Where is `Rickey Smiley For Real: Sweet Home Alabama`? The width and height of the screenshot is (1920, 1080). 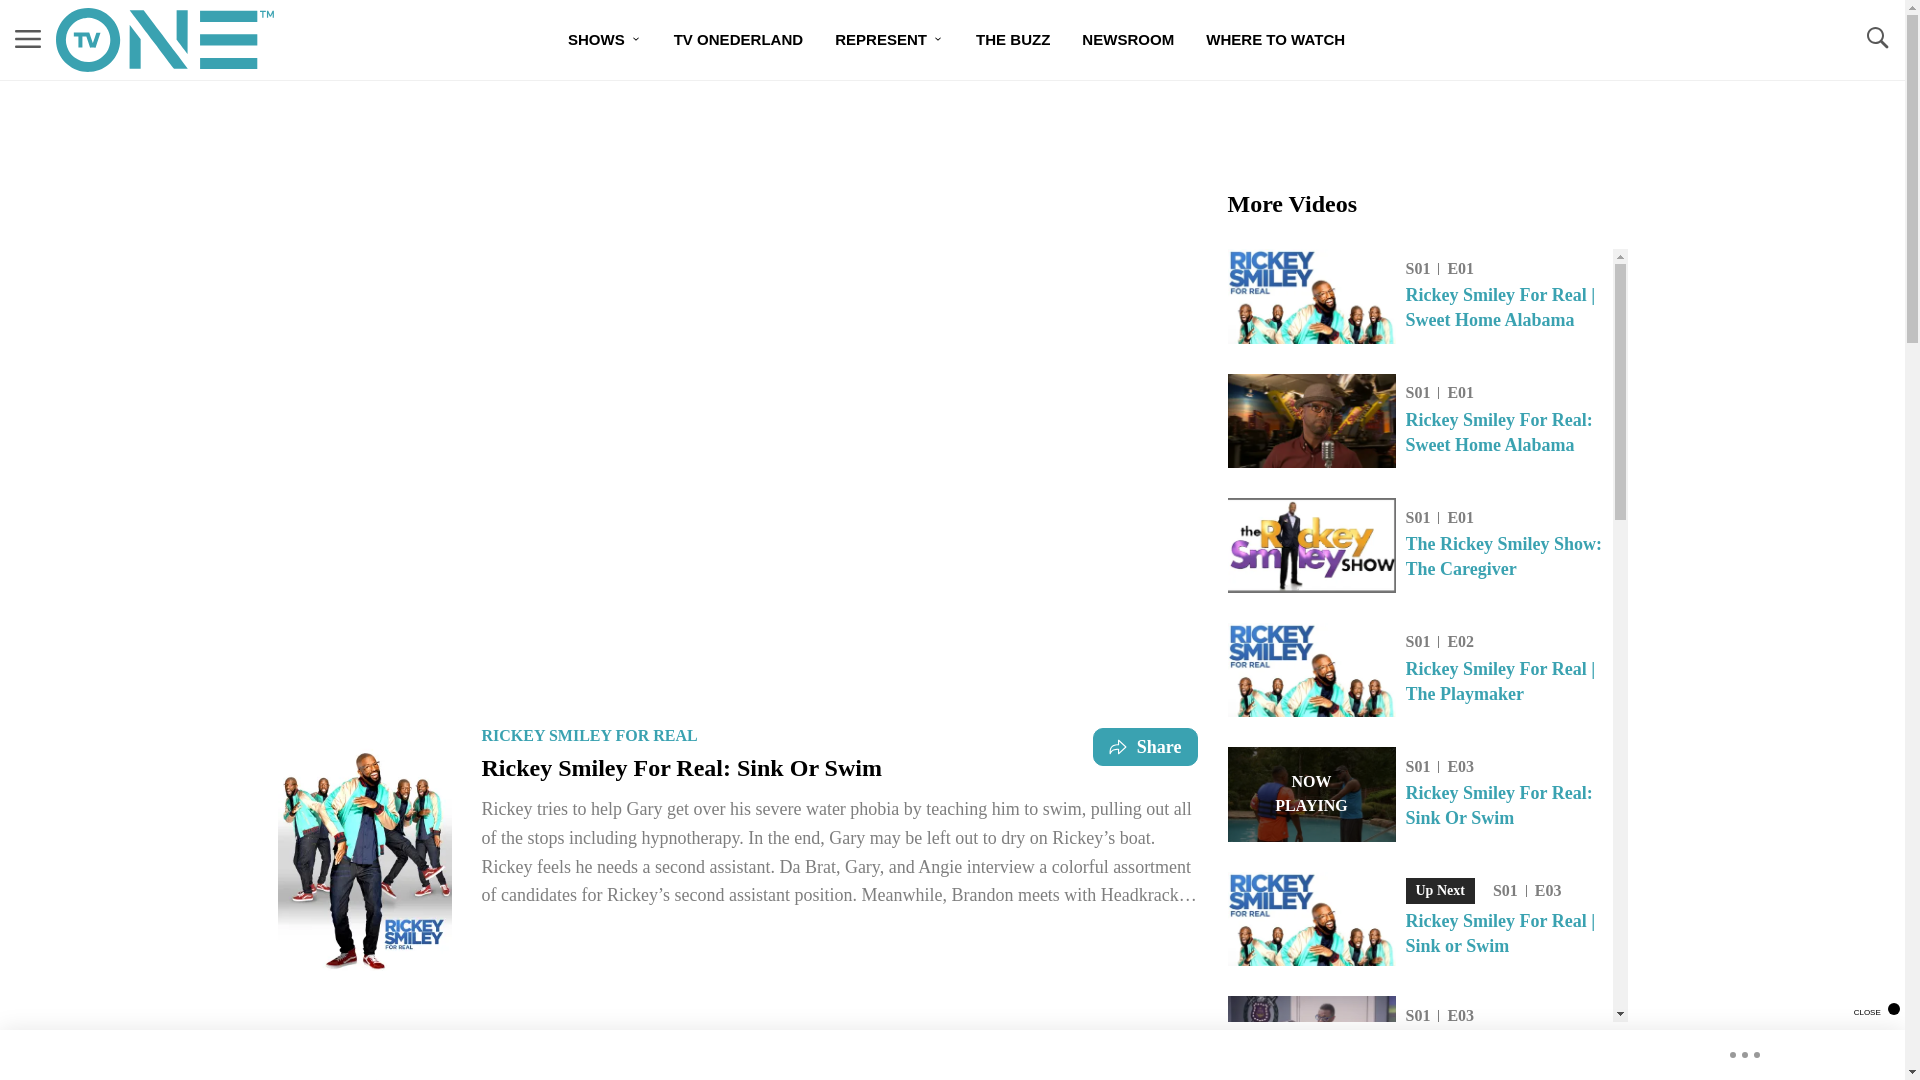 Rickey Smiley For Real: Sweet Home Alabama is located at coordinates (1508, 432).